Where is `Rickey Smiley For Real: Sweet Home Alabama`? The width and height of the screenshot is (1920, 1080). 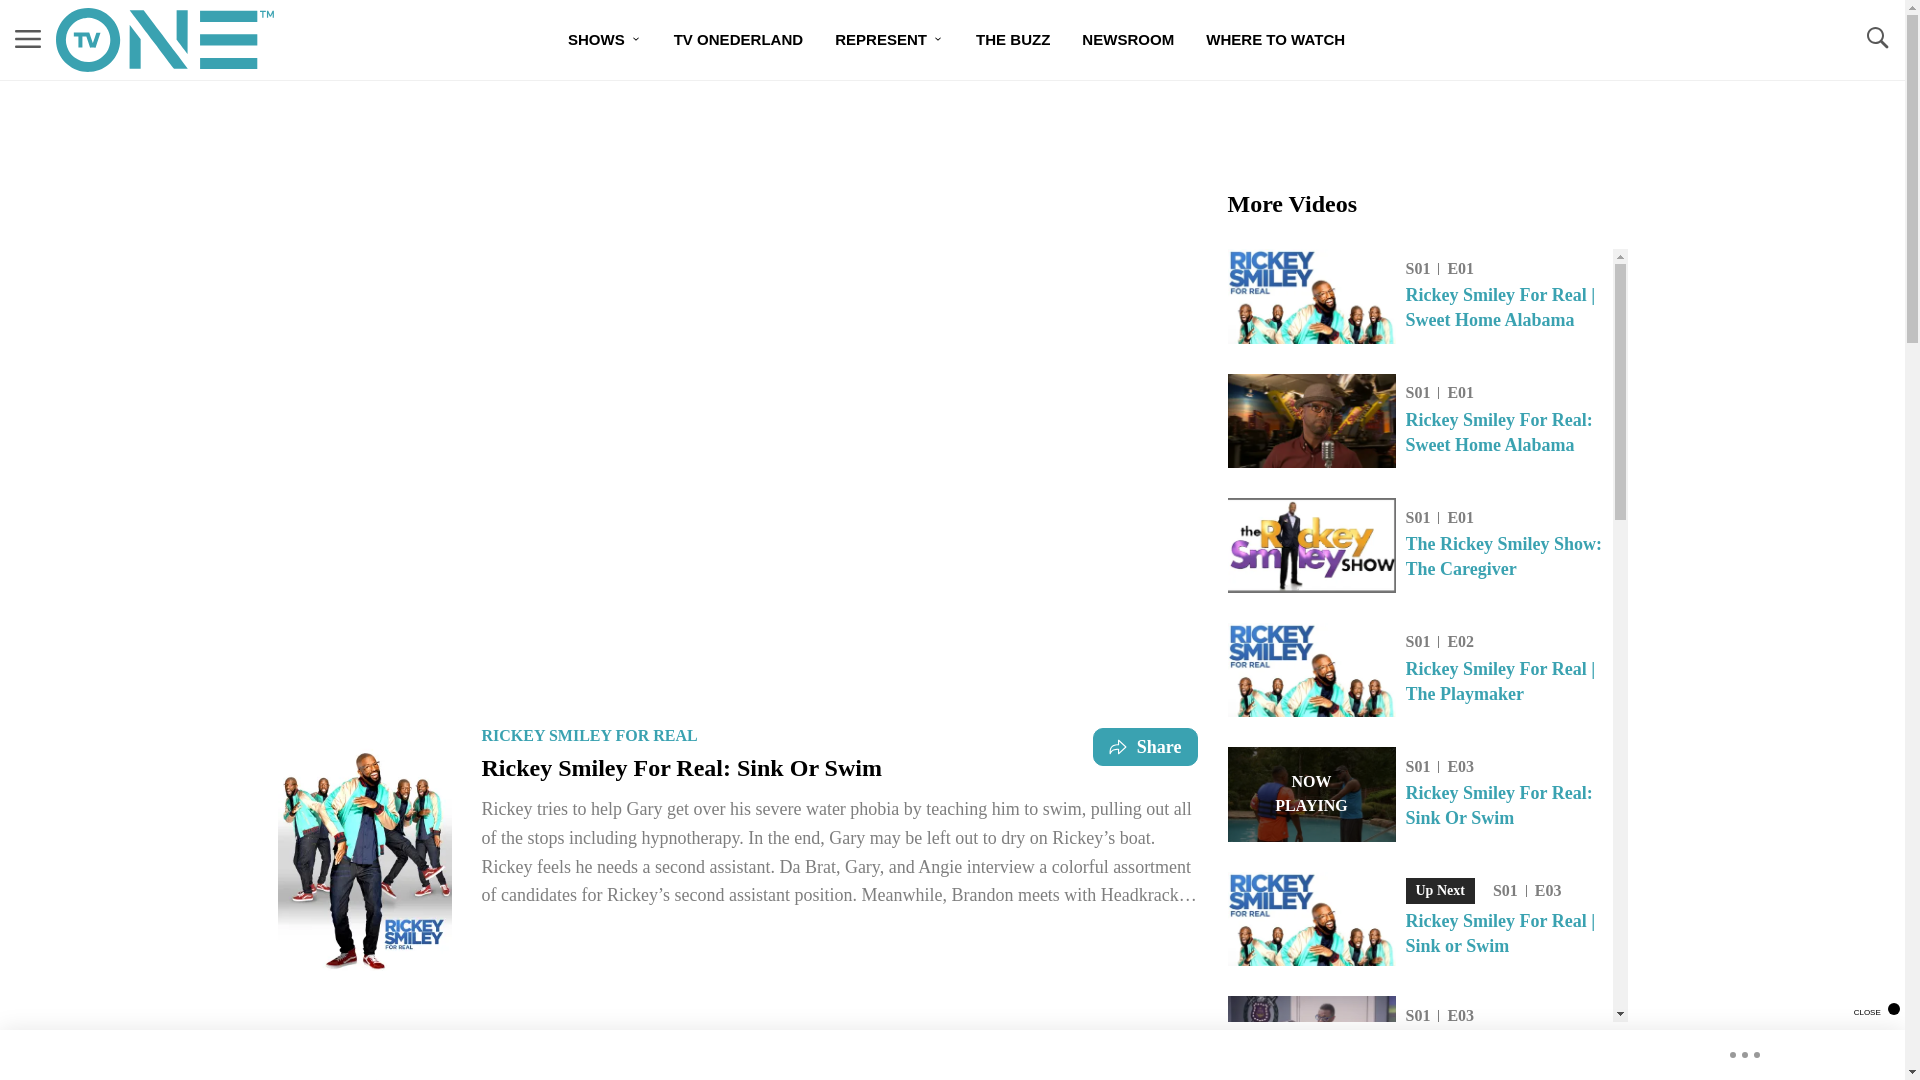 Rickey Smiley For Real: Sweet Home Alabama is located at coordinates (1508, 432).